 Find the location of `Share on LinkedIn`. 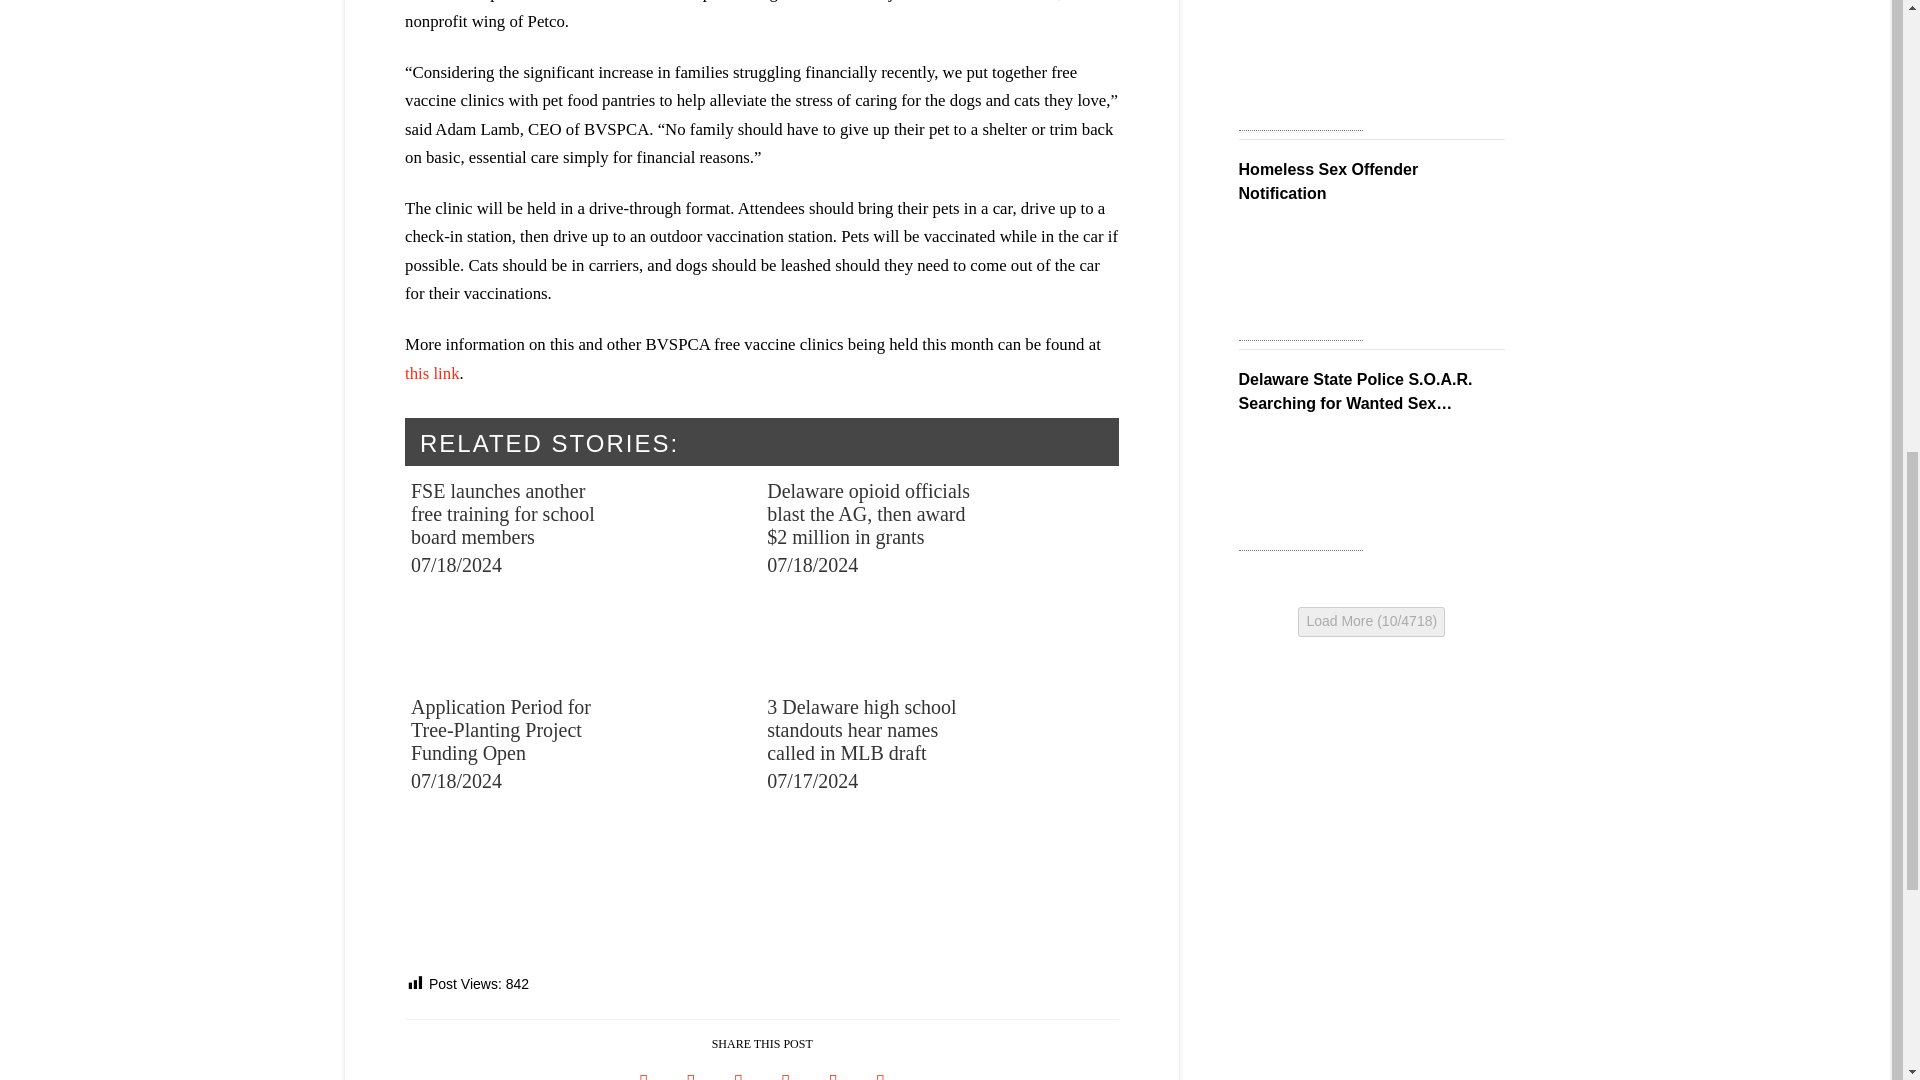

Share on LinkedIn is located at coordinates (738, 1070).